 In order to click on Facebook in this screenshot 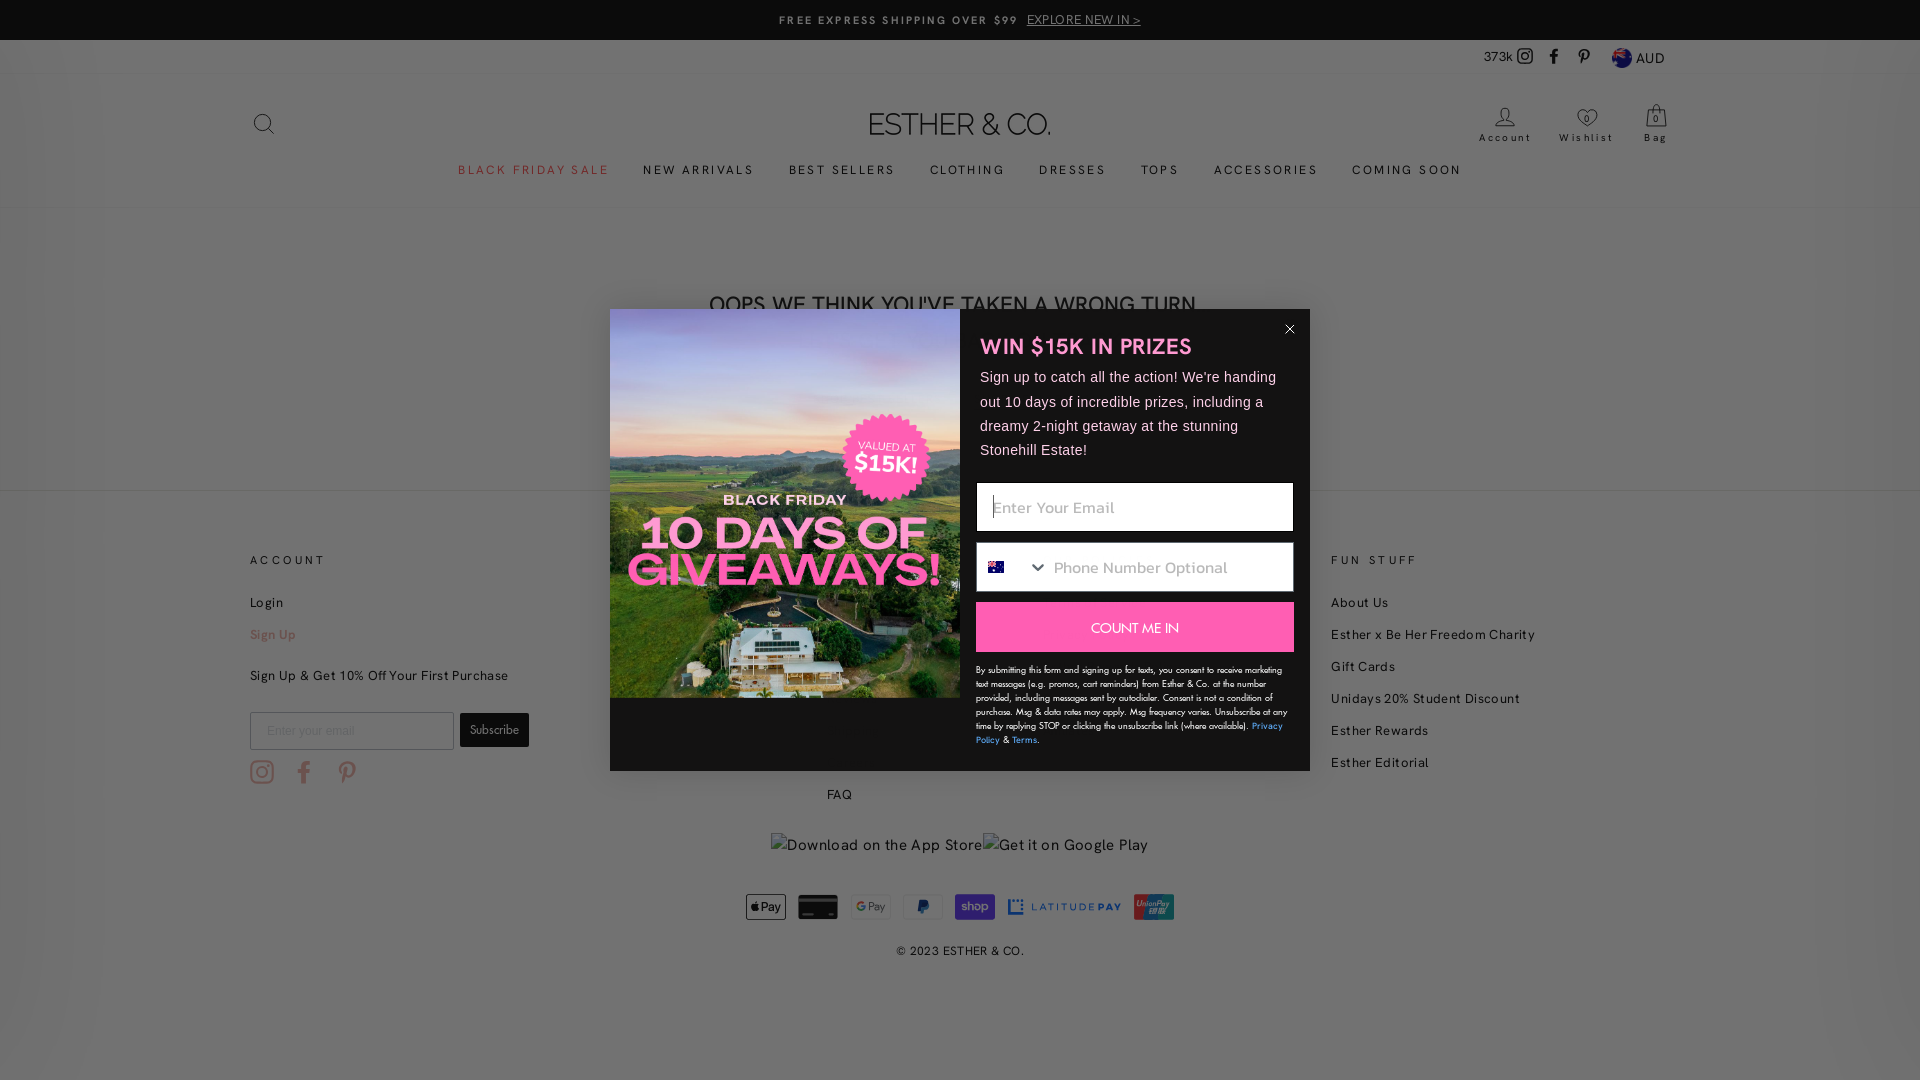, I will do `click(304, 772)`.